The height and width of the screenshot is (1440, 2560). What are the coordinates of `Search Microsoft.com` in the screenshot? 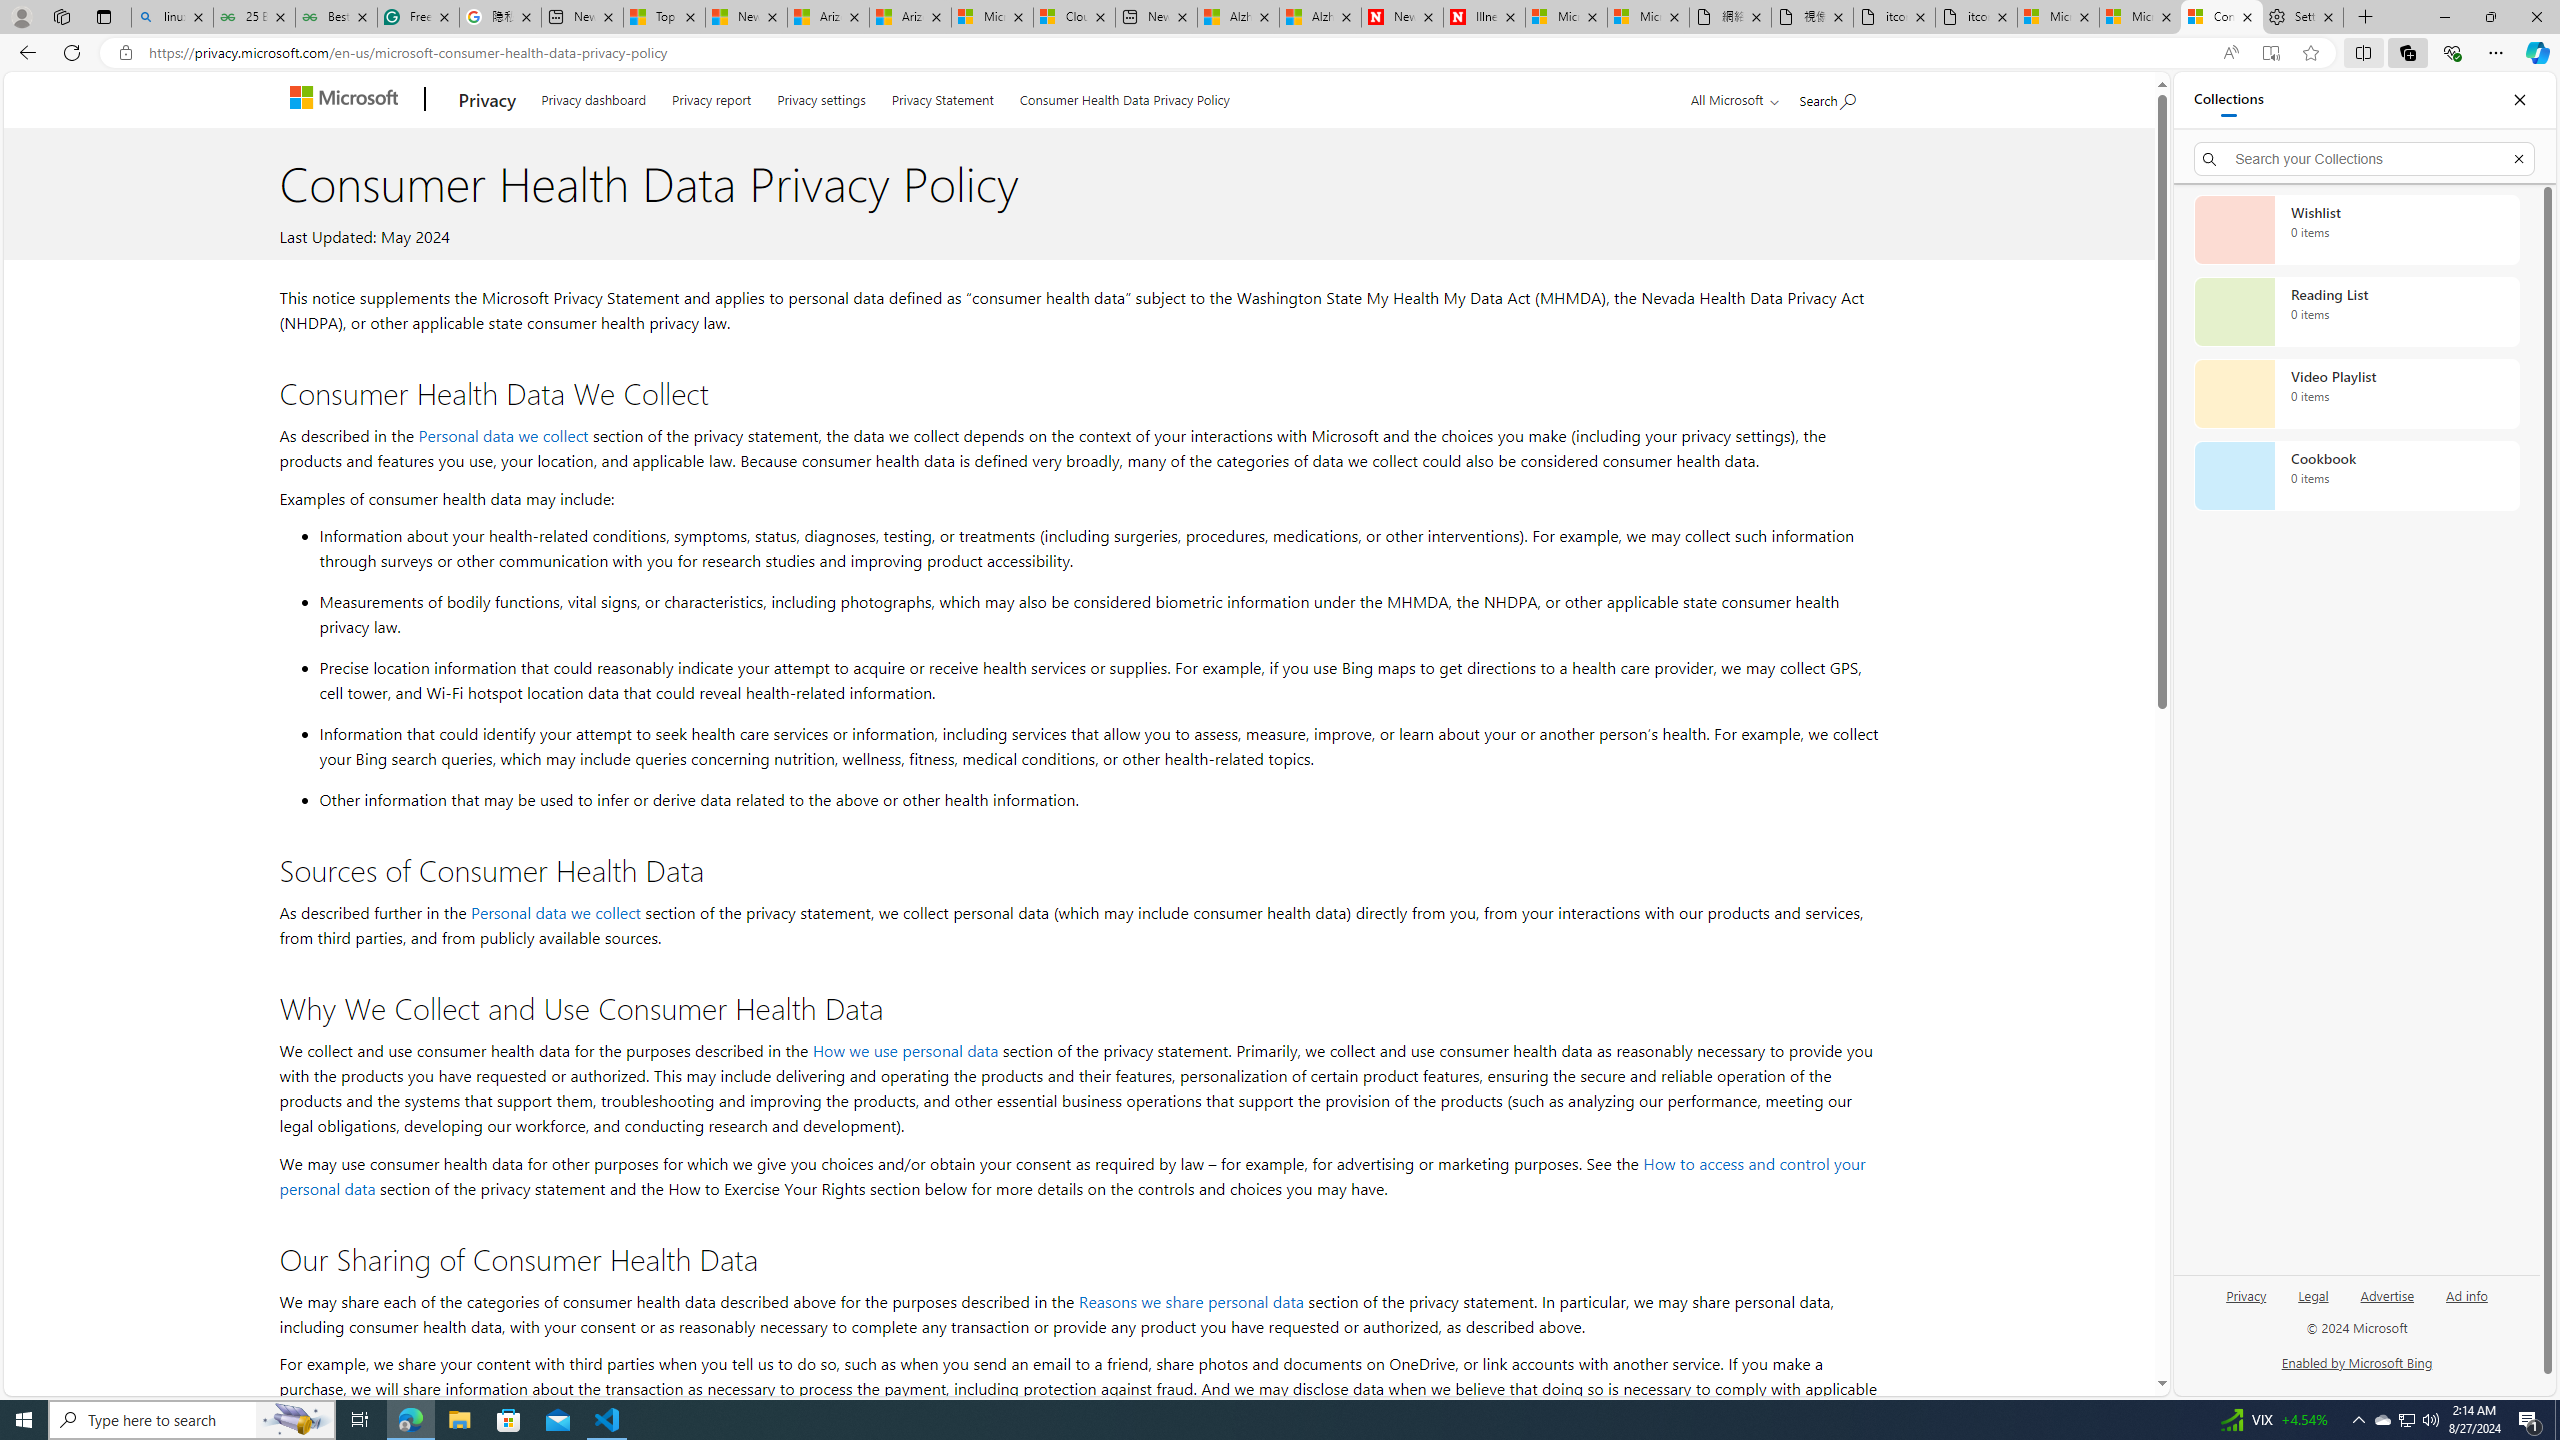 It's located at (1828, 96).